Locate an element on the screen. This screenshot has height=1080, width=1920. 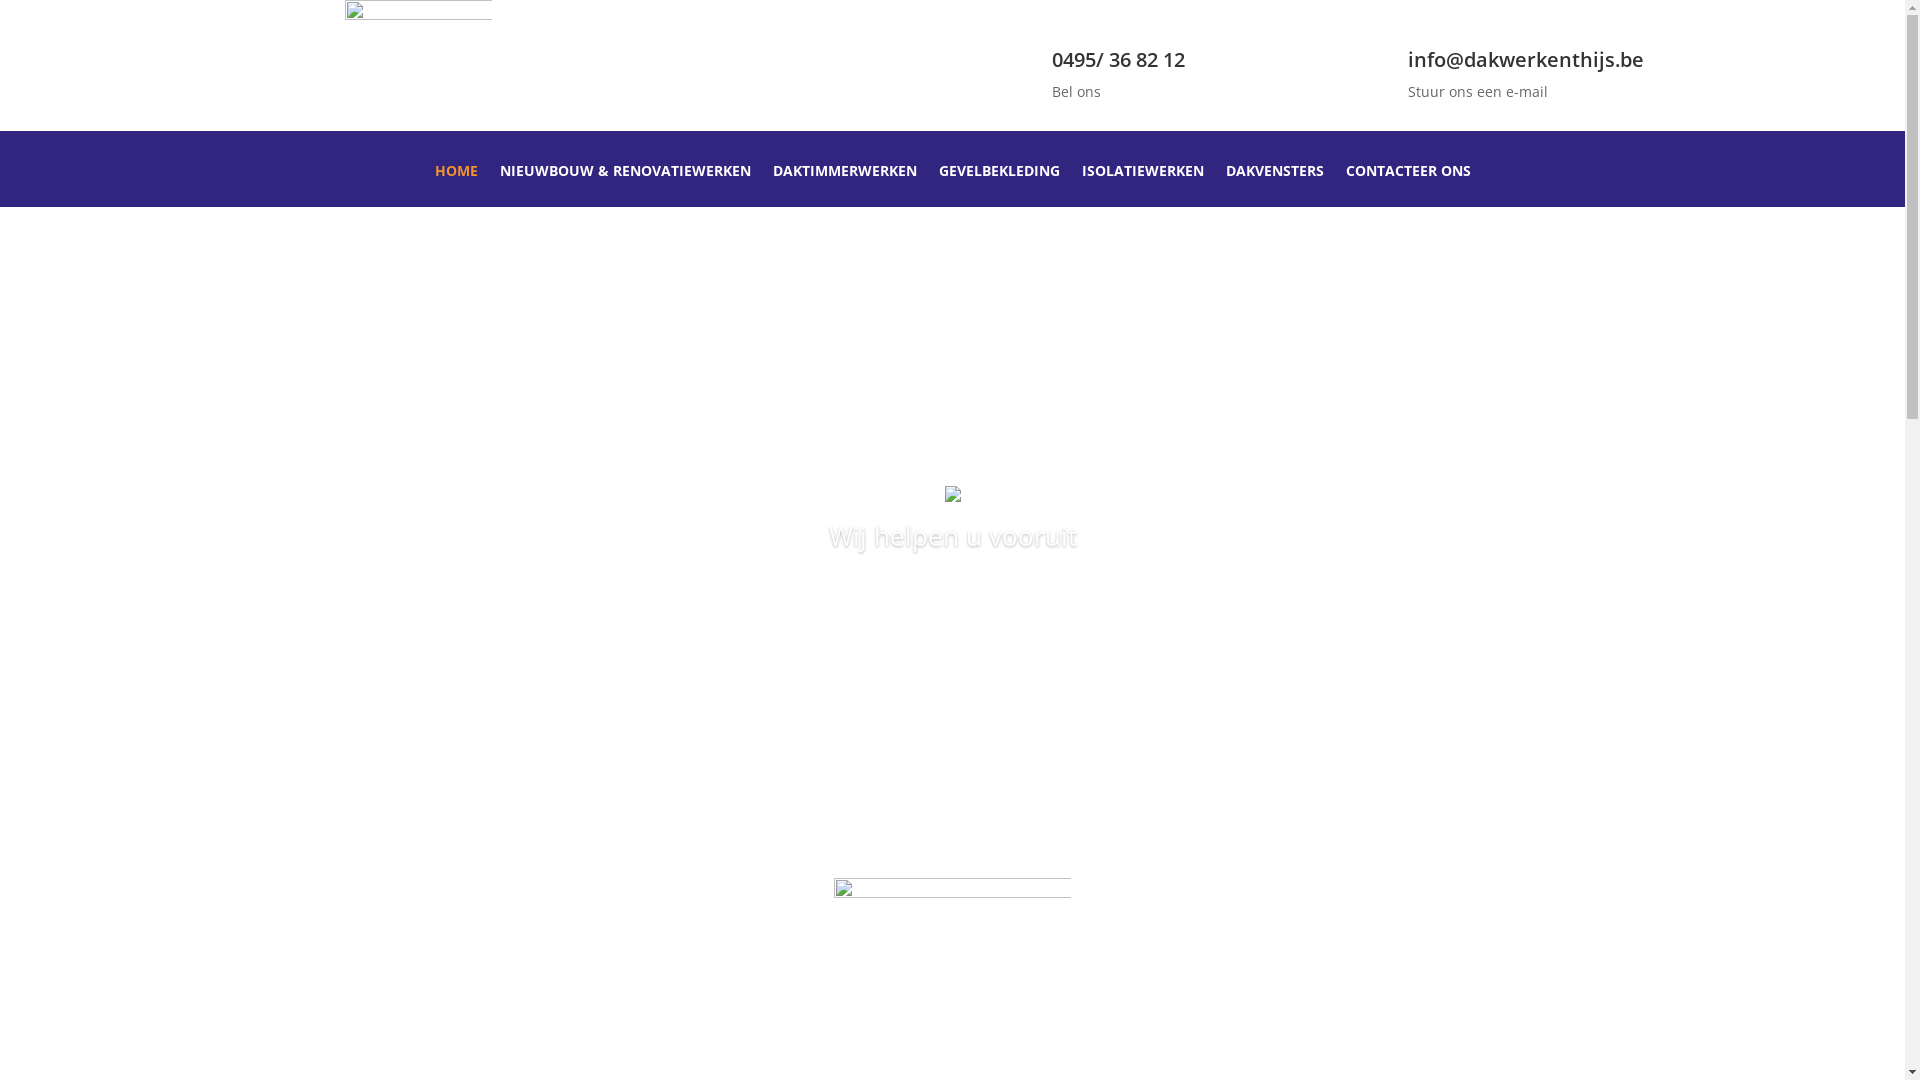
HOME is located at coordinates (456, 186).